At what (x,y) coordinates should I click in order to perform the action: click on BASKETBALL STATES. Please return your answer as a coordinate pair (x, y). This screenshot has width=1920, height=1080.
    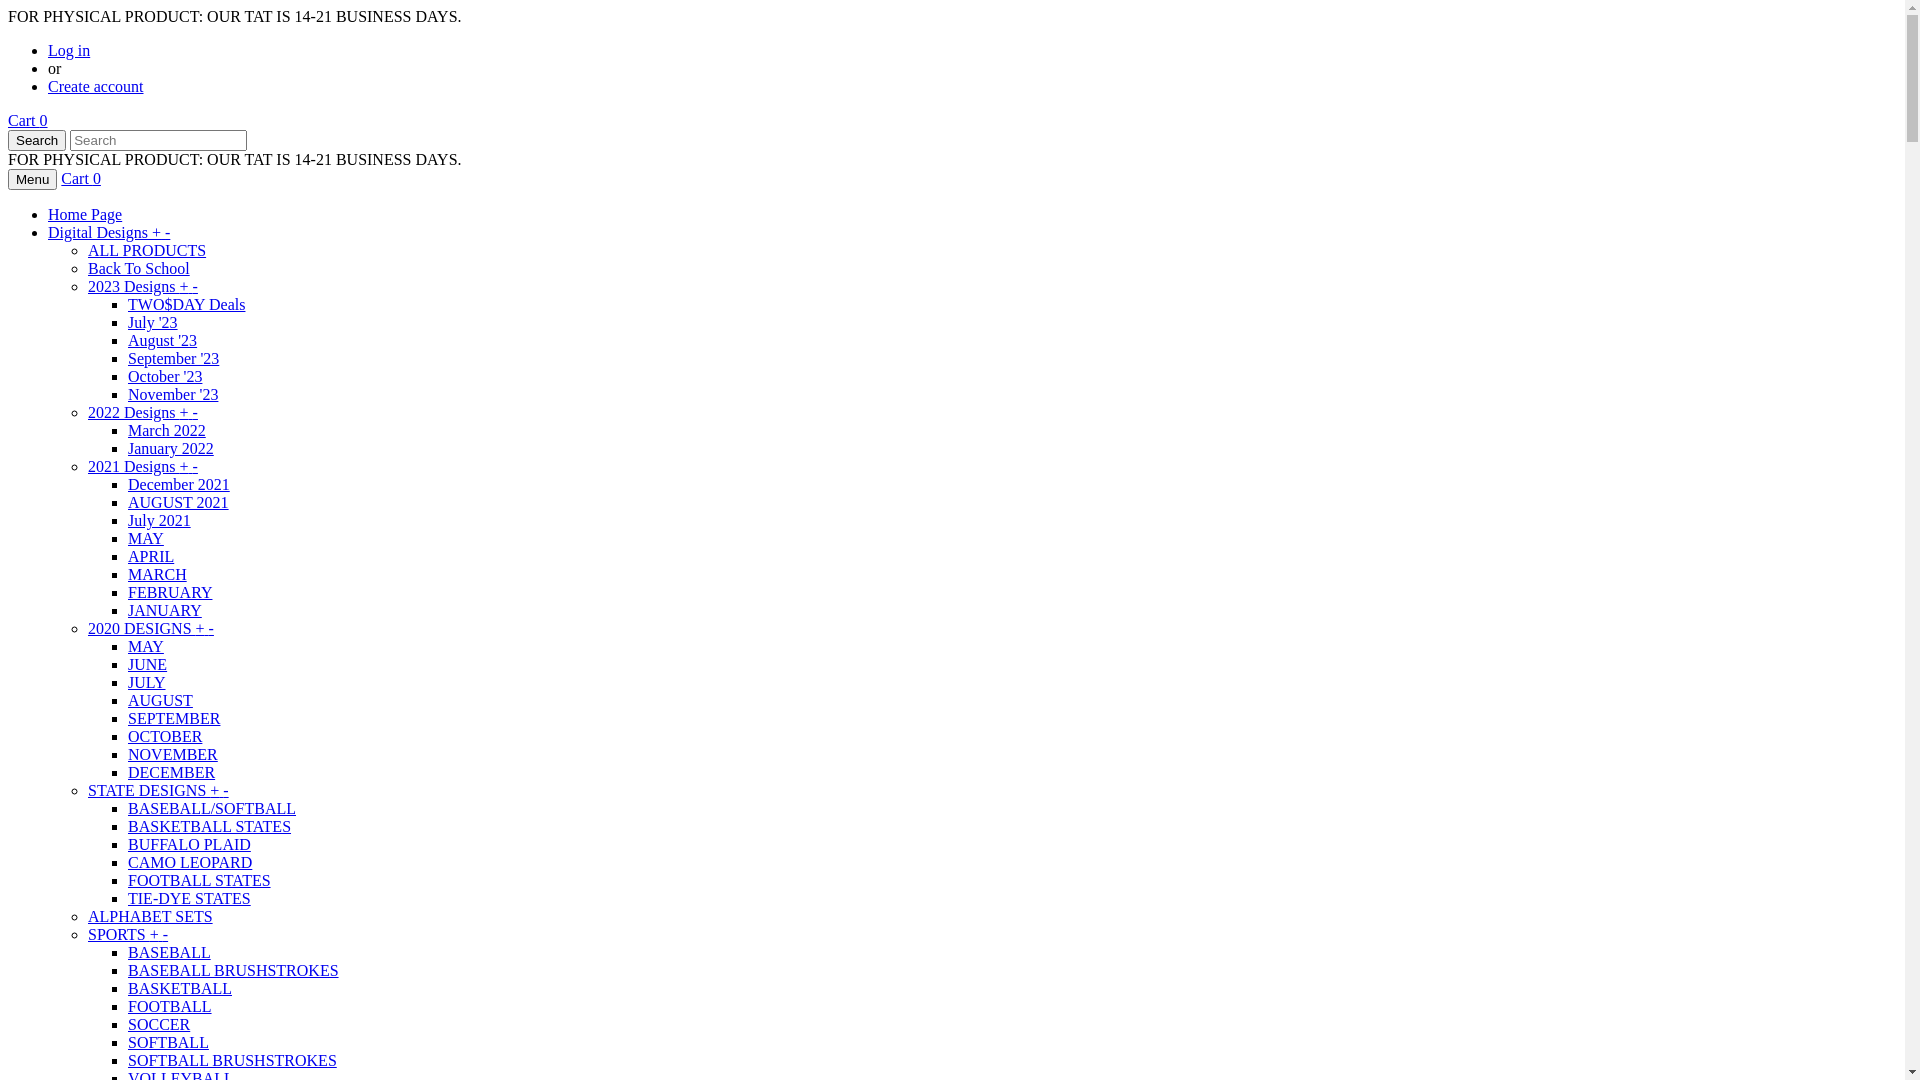
    Looking at the image, I should click on (210, 826).